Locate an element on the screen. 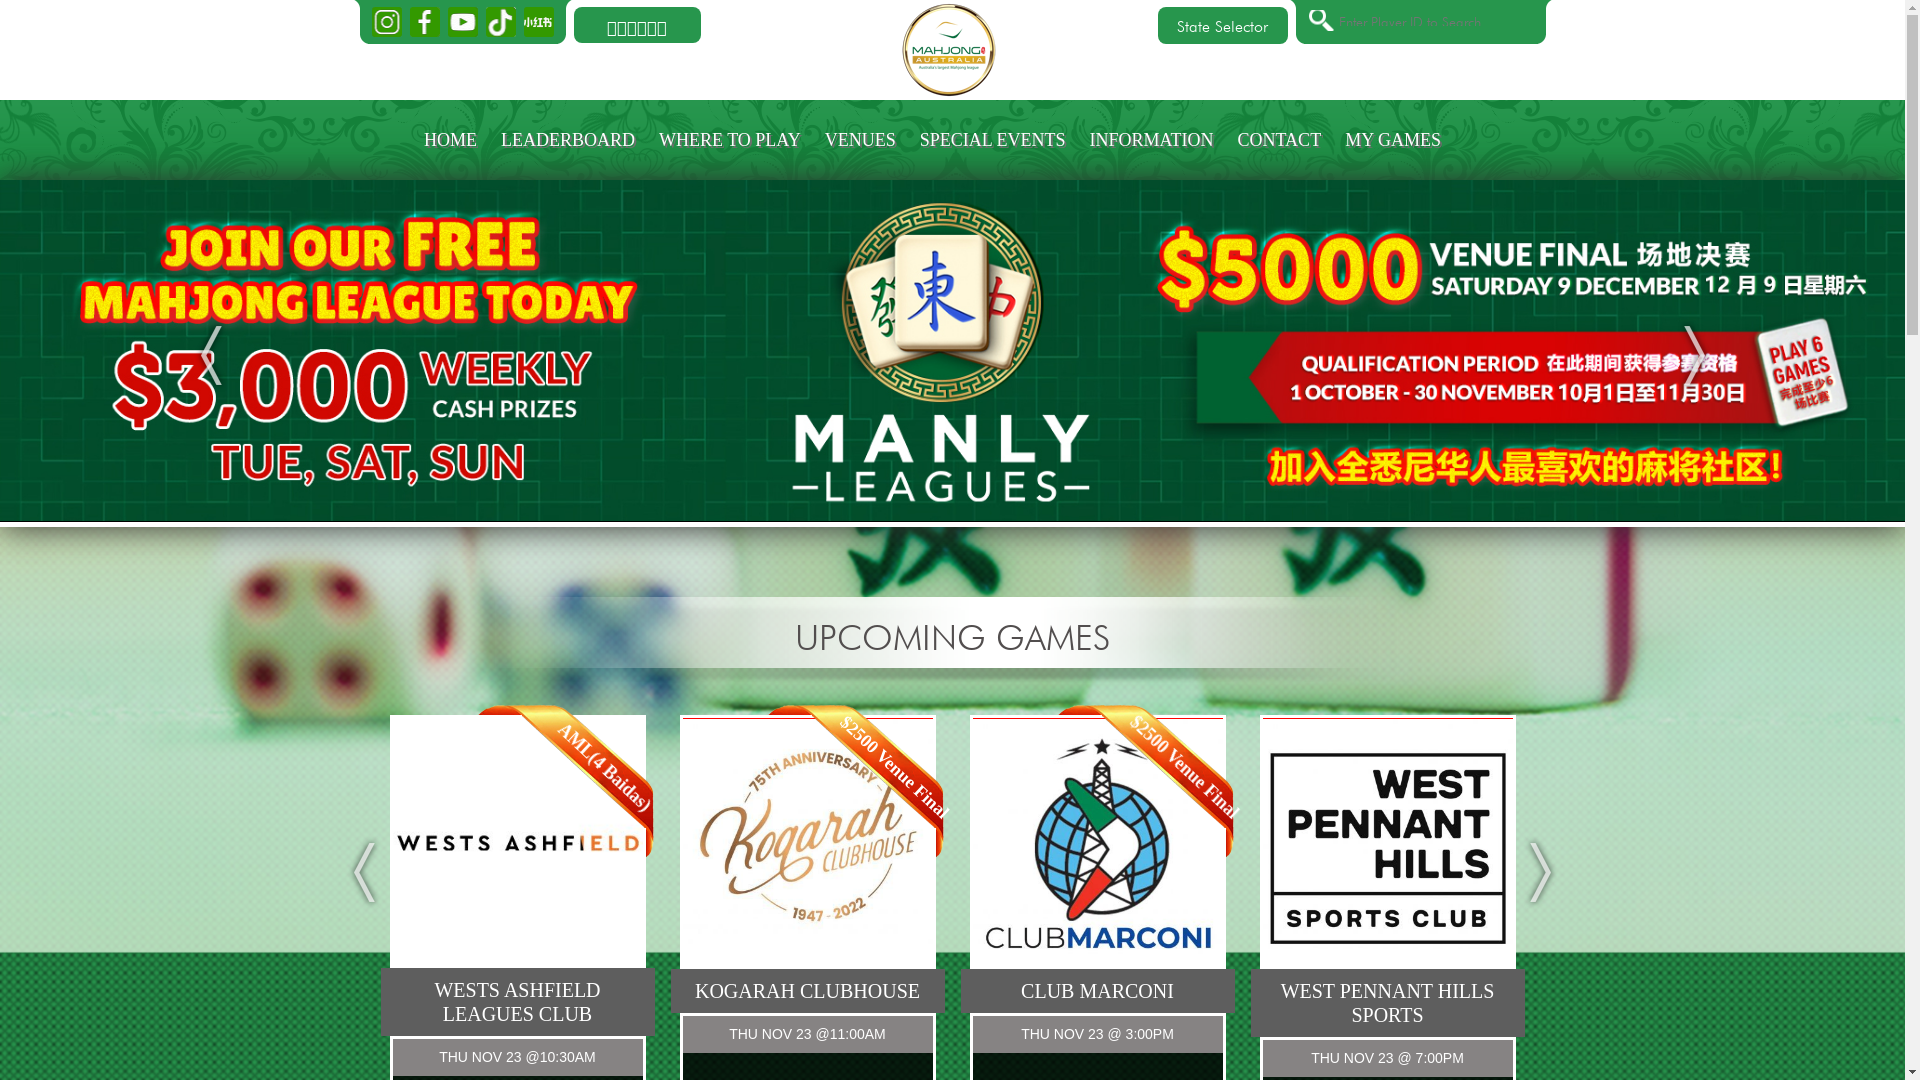  WESTS ASHFIELD LEAGUES CLUB is located at coordinates (517, 1002).